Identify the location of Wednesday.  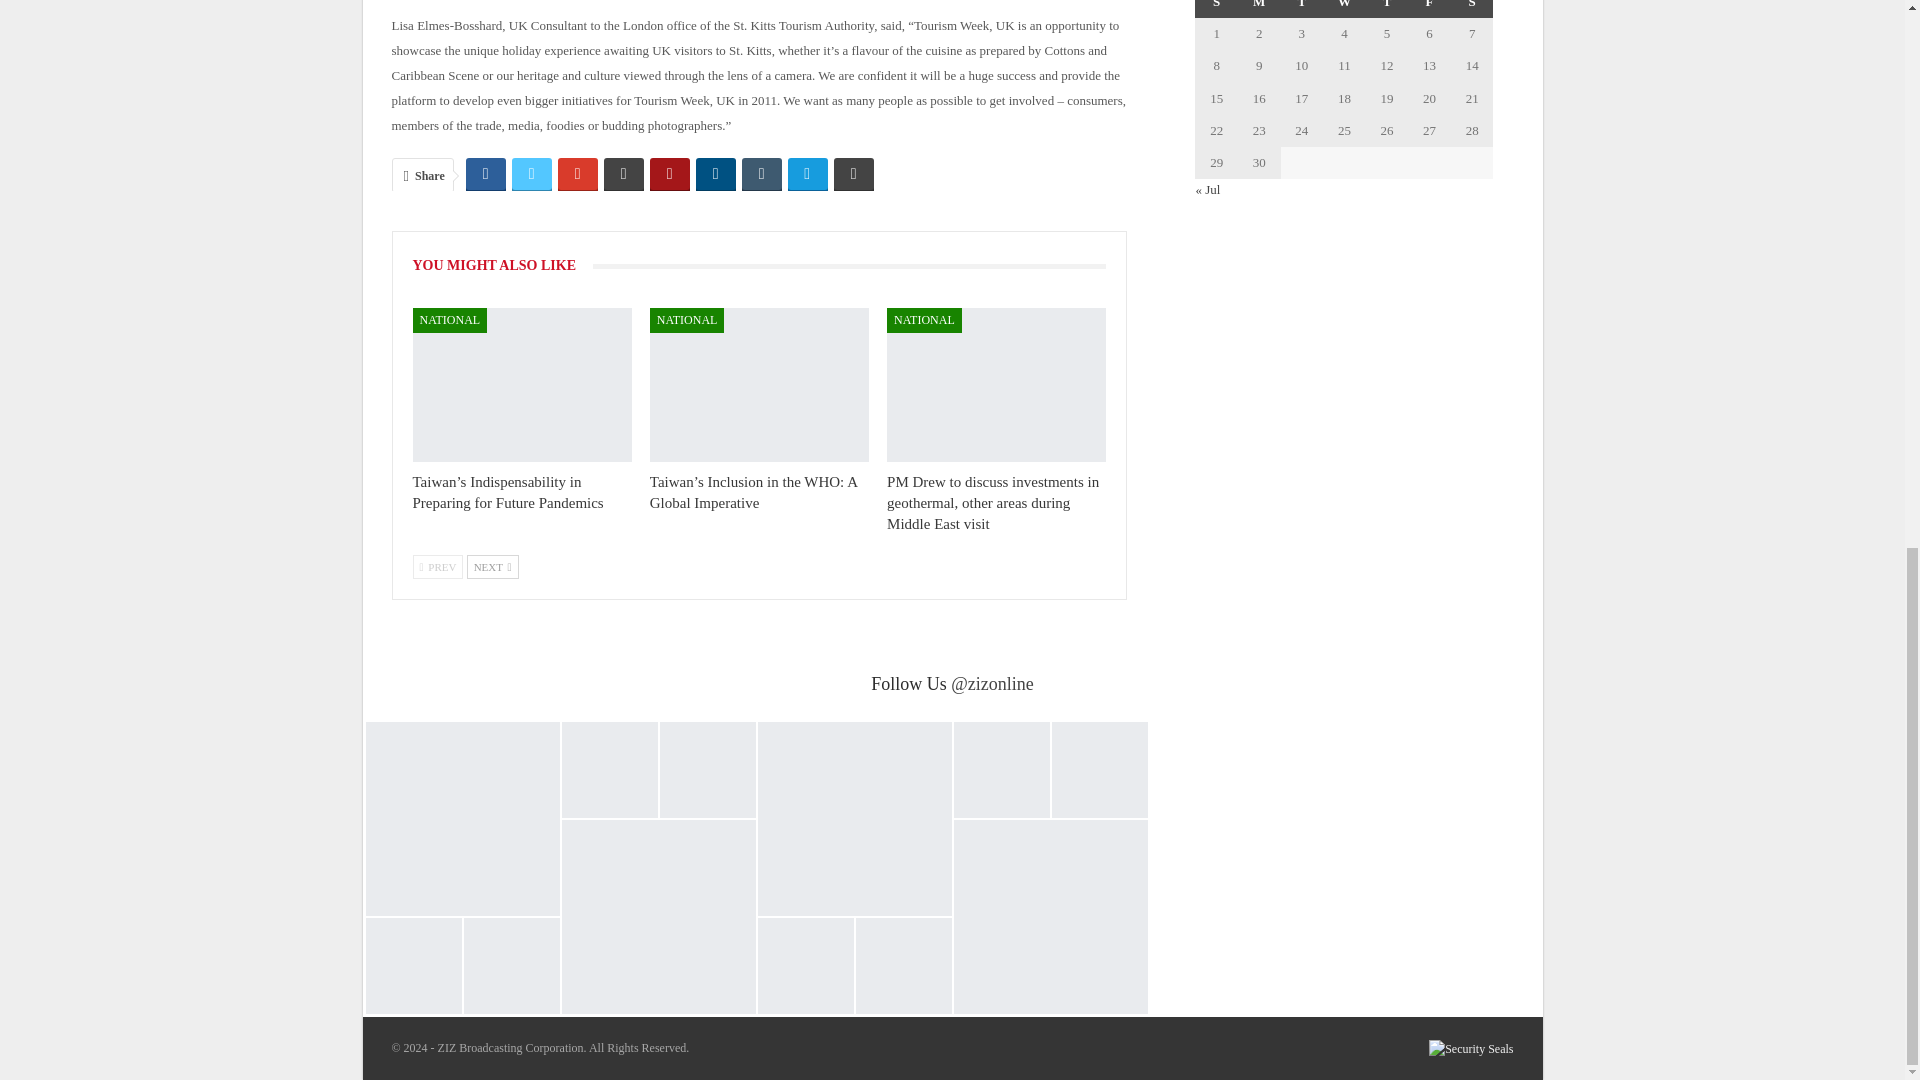
(1344, 9).